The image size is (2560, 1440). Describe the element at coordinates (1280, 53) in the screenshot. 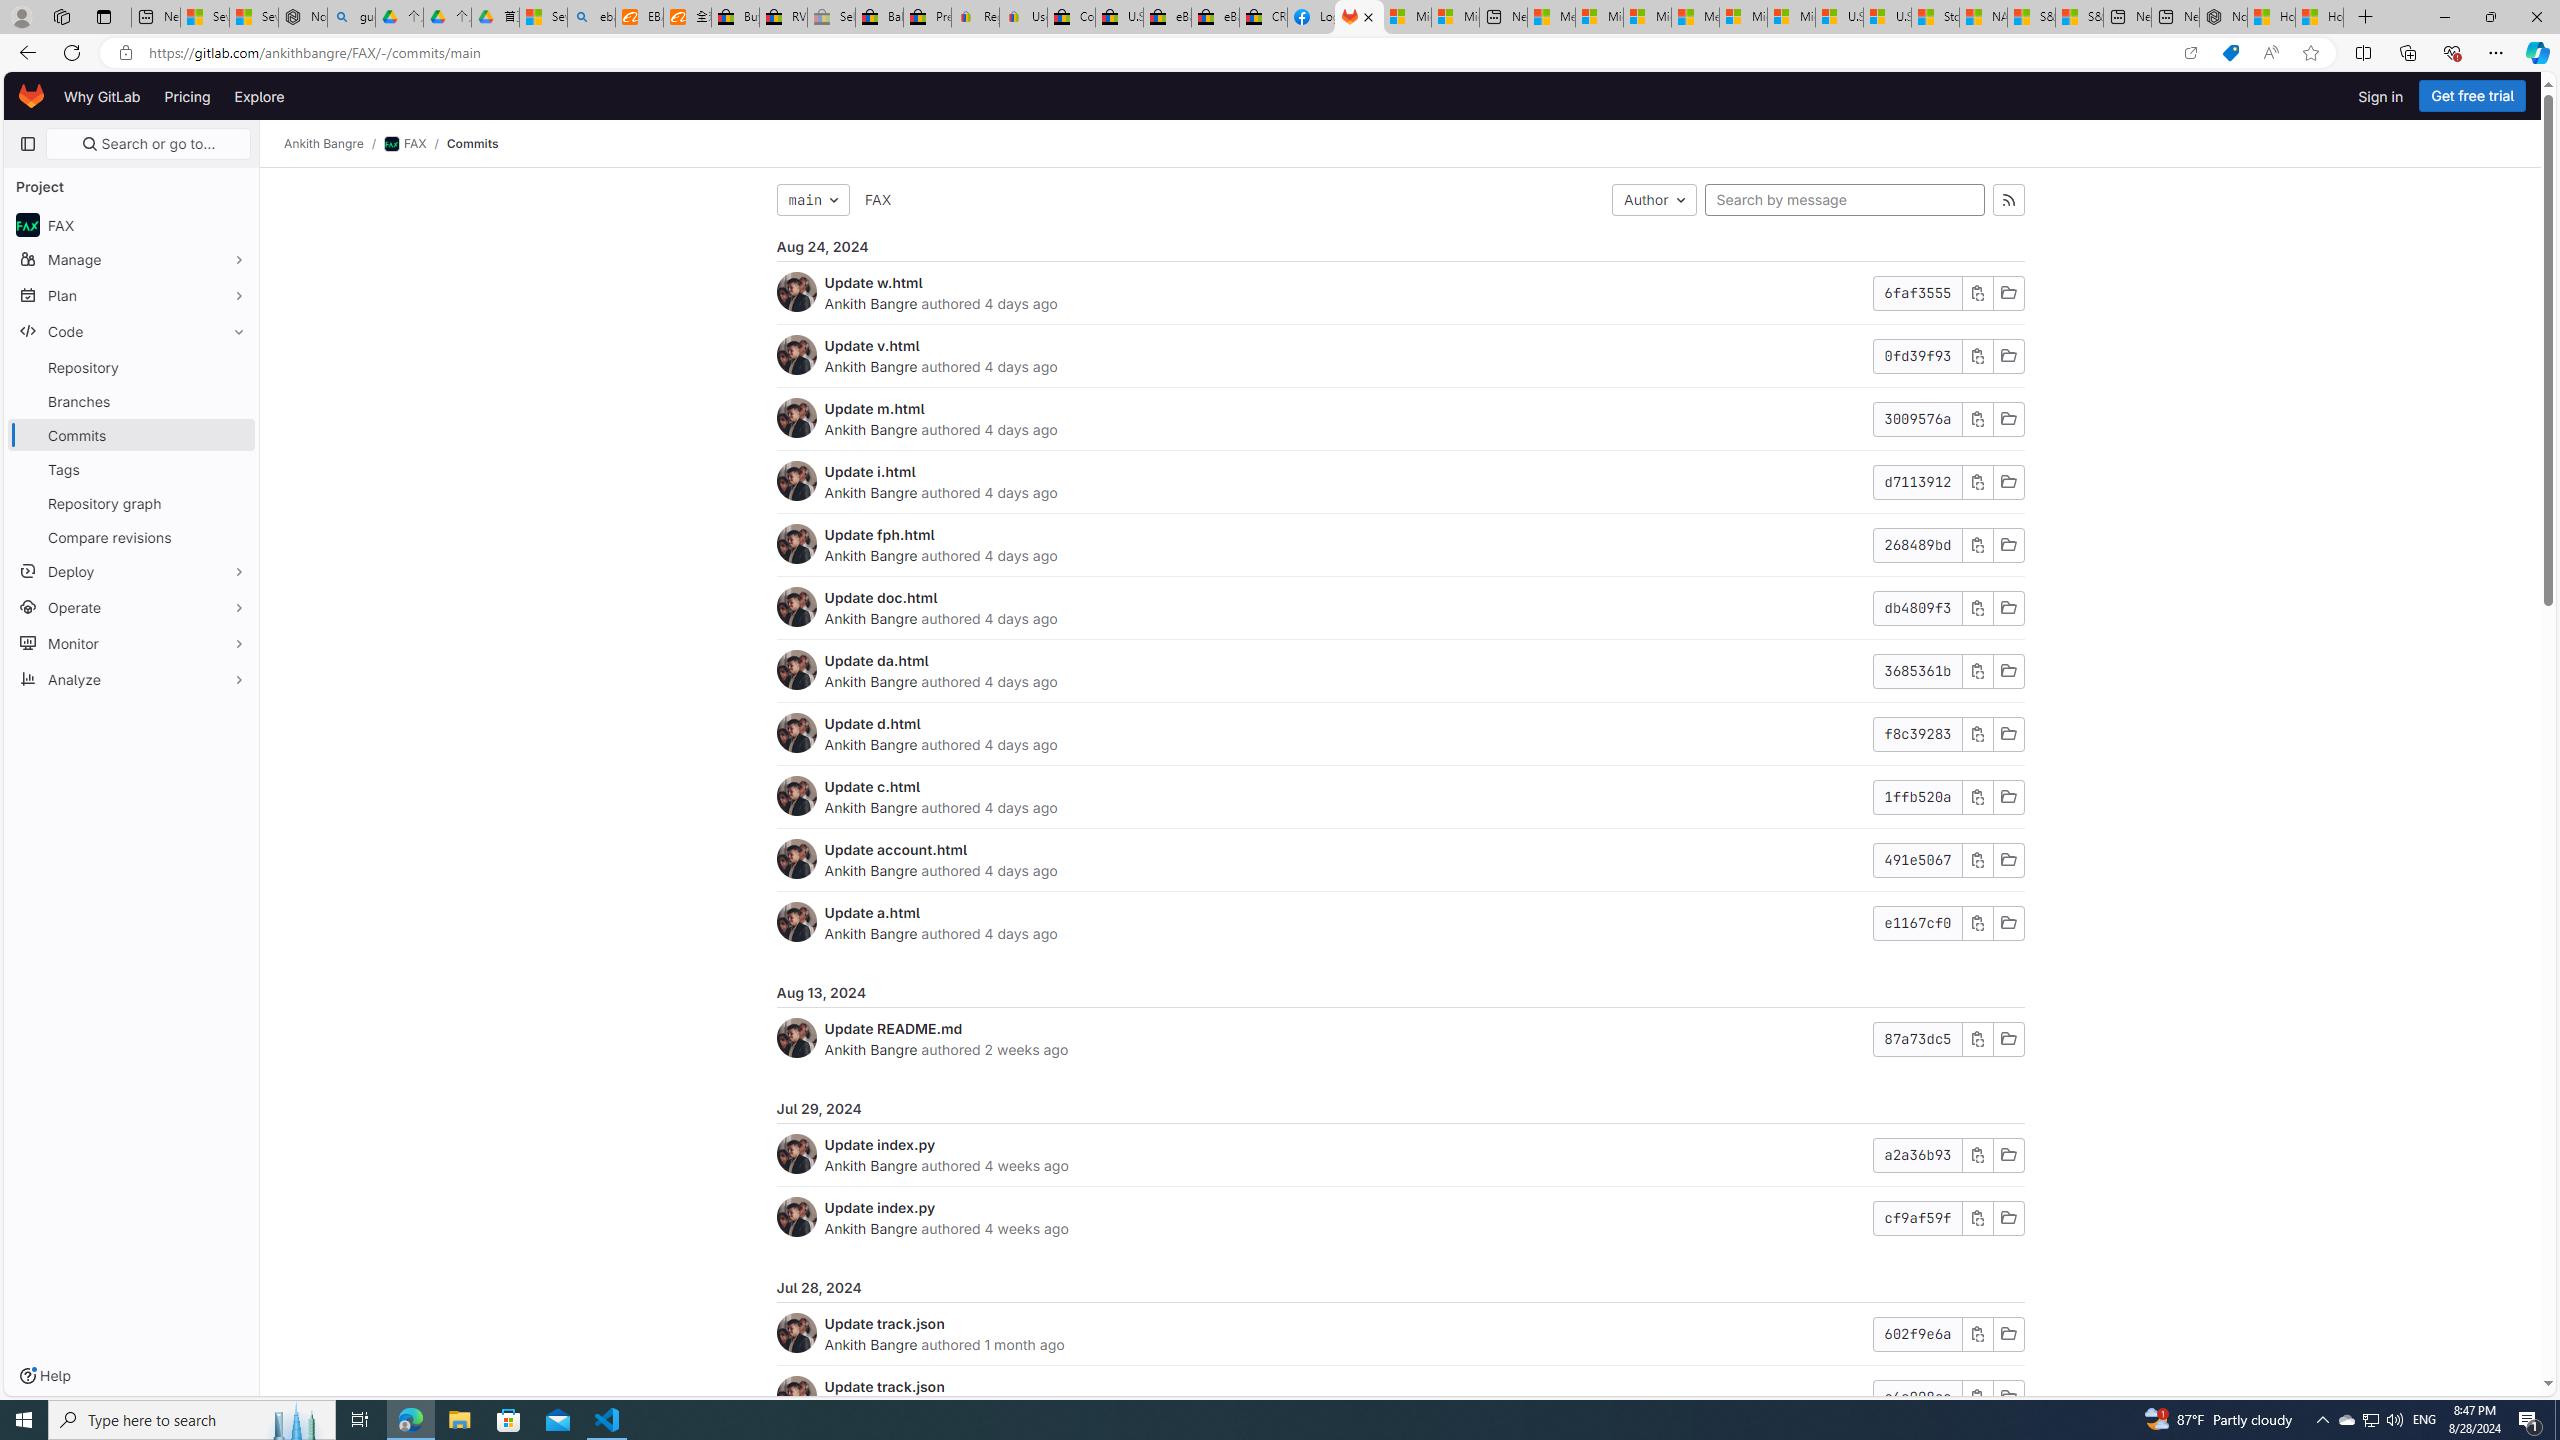

I see `App bar` at that location.